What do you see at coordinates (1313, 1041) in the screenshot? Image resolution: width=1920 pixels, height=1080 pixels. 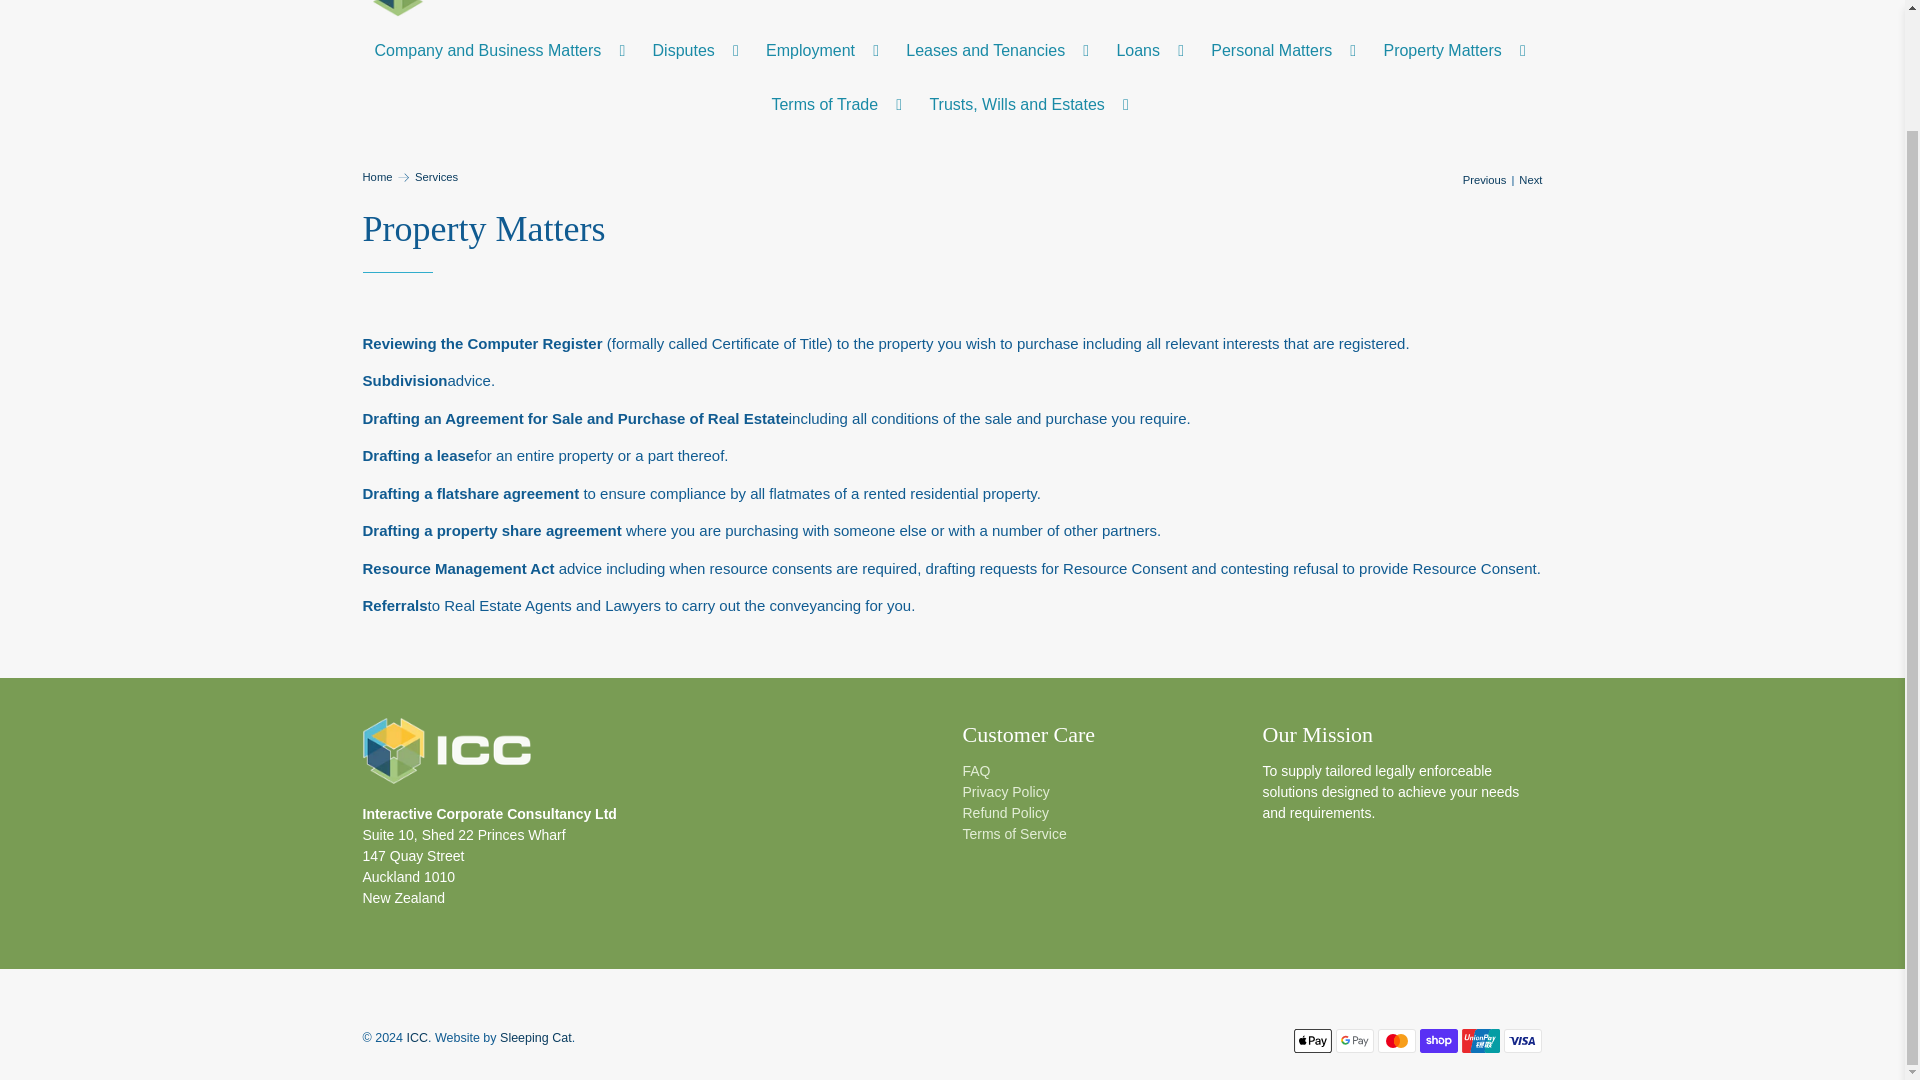 I see `Apple Pay` at bounding box center [1313, 1041].